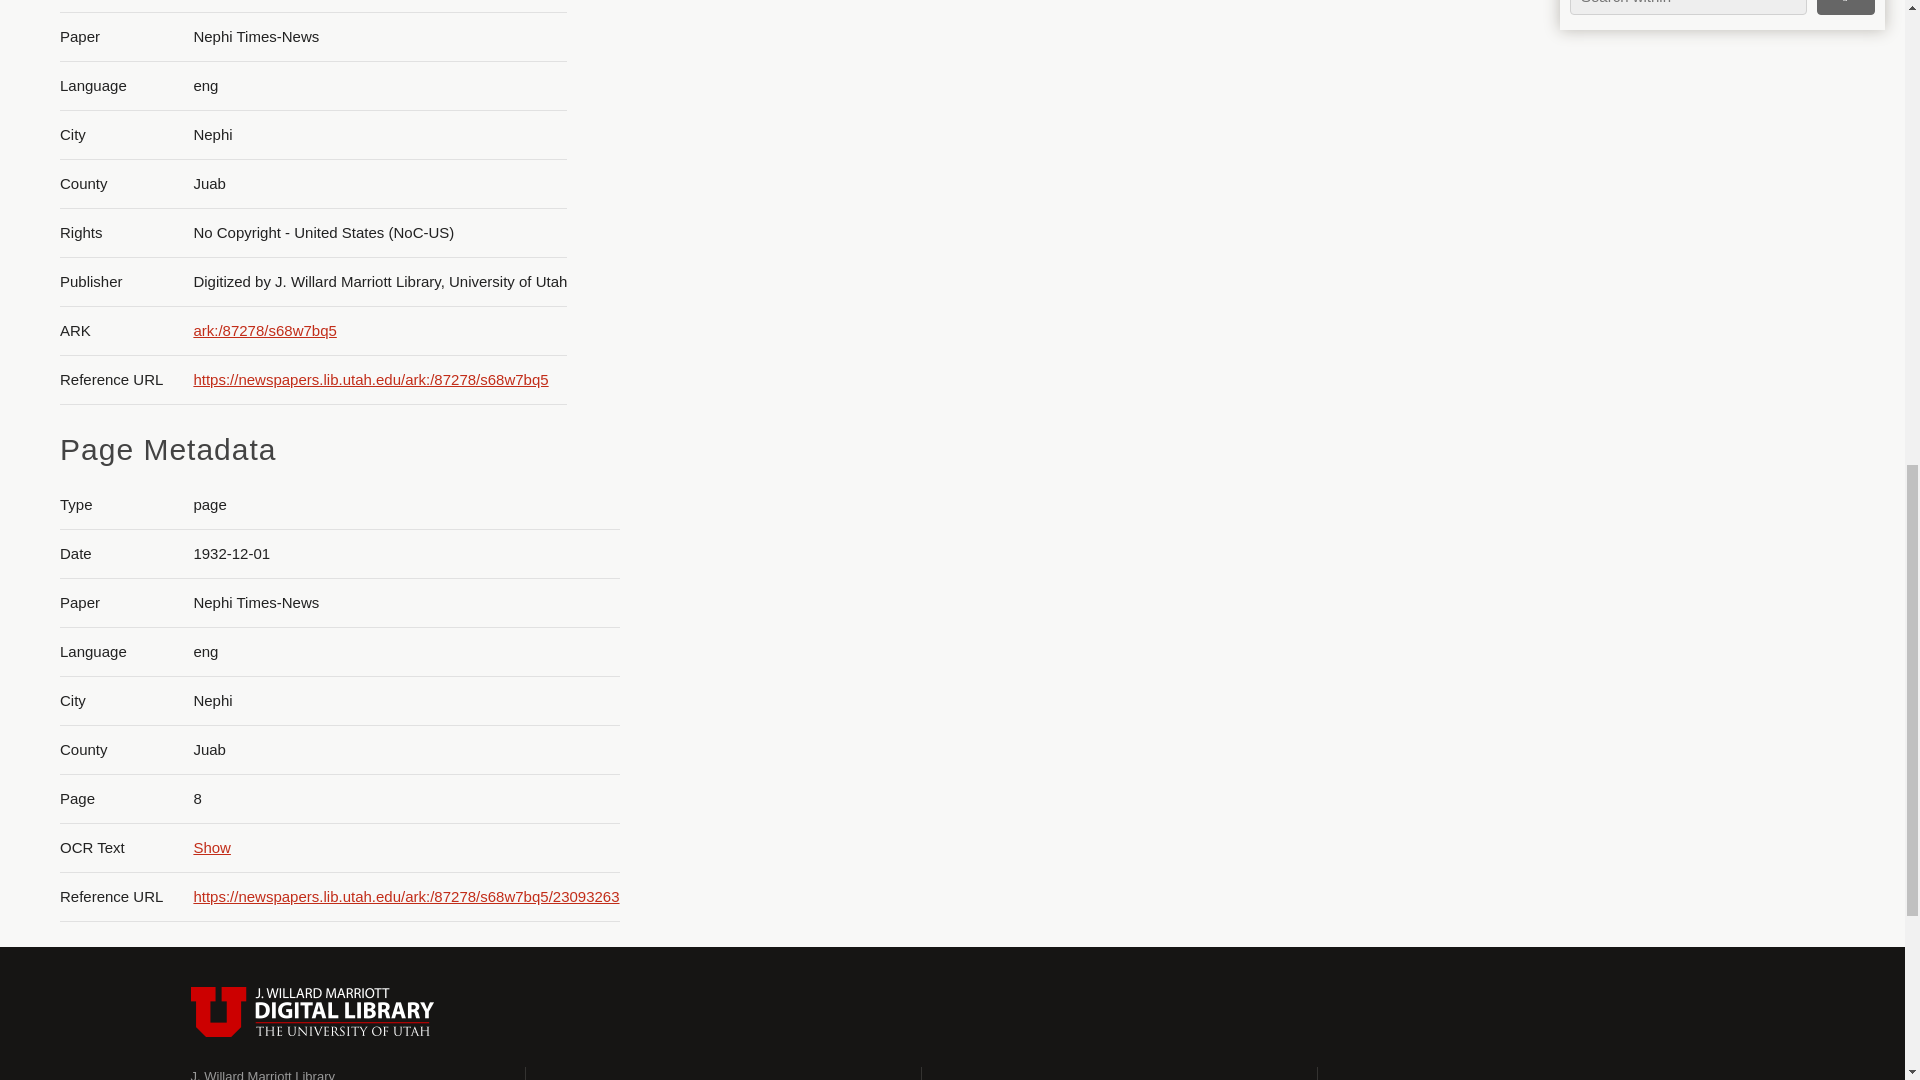 The image size is (1920, 1080). I want to click on J. Willard Marriott Library, so click(262, 1074).